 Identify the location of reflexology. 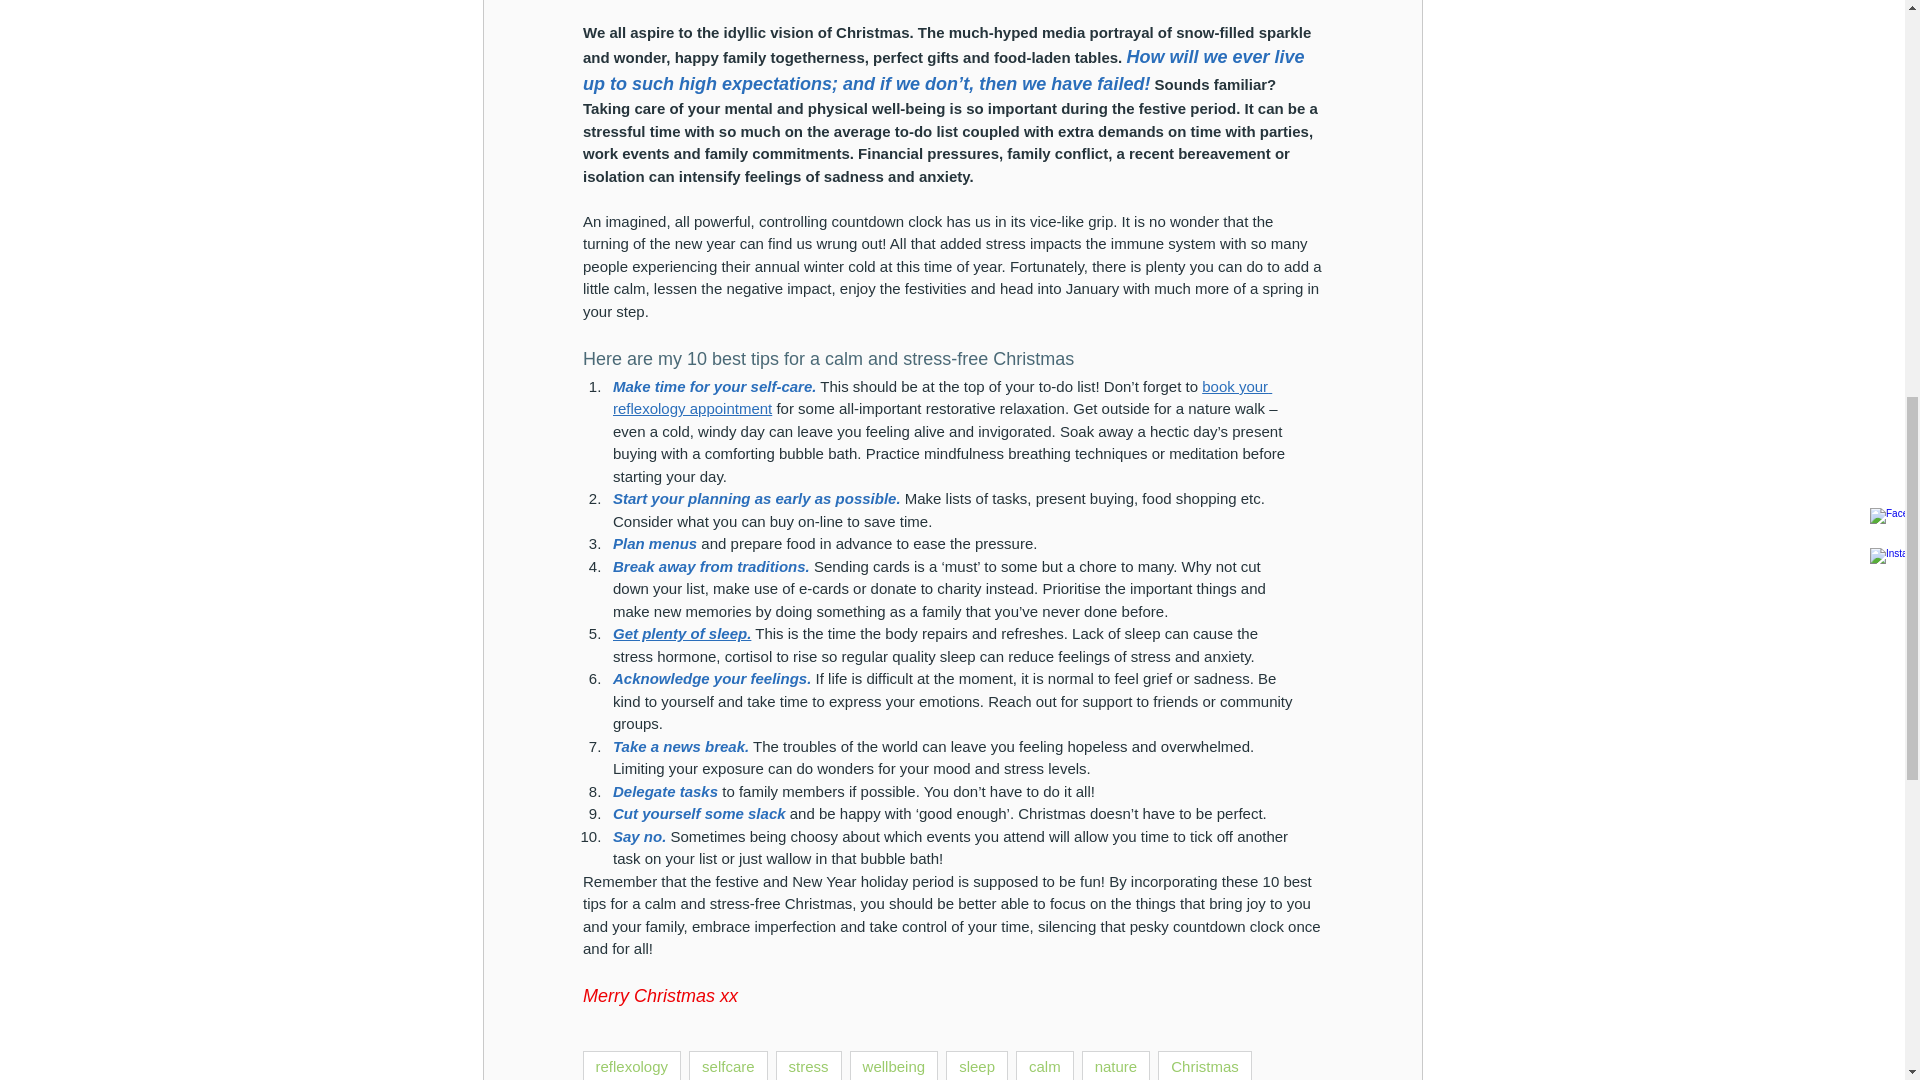
(631, 1065).